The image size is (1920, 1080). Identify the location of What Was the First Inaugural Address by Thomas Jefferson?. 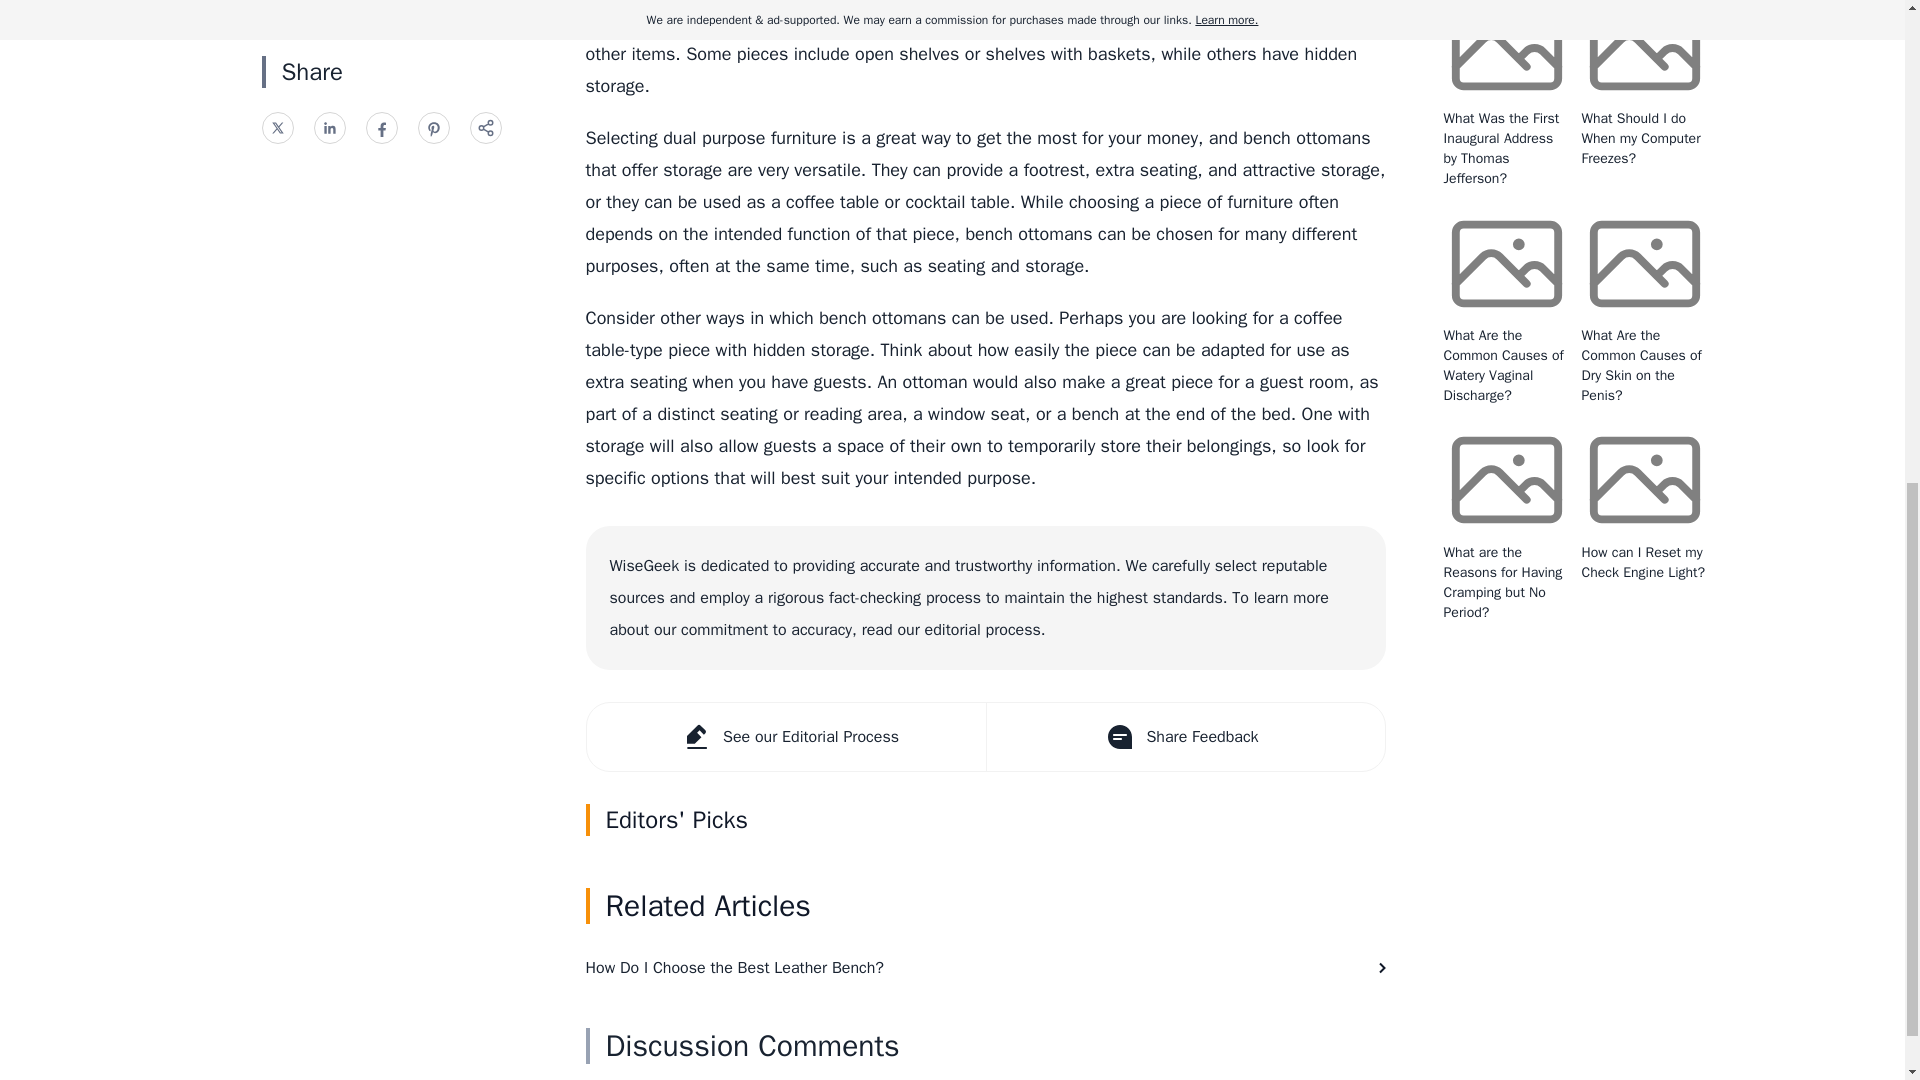
(1501, 148).